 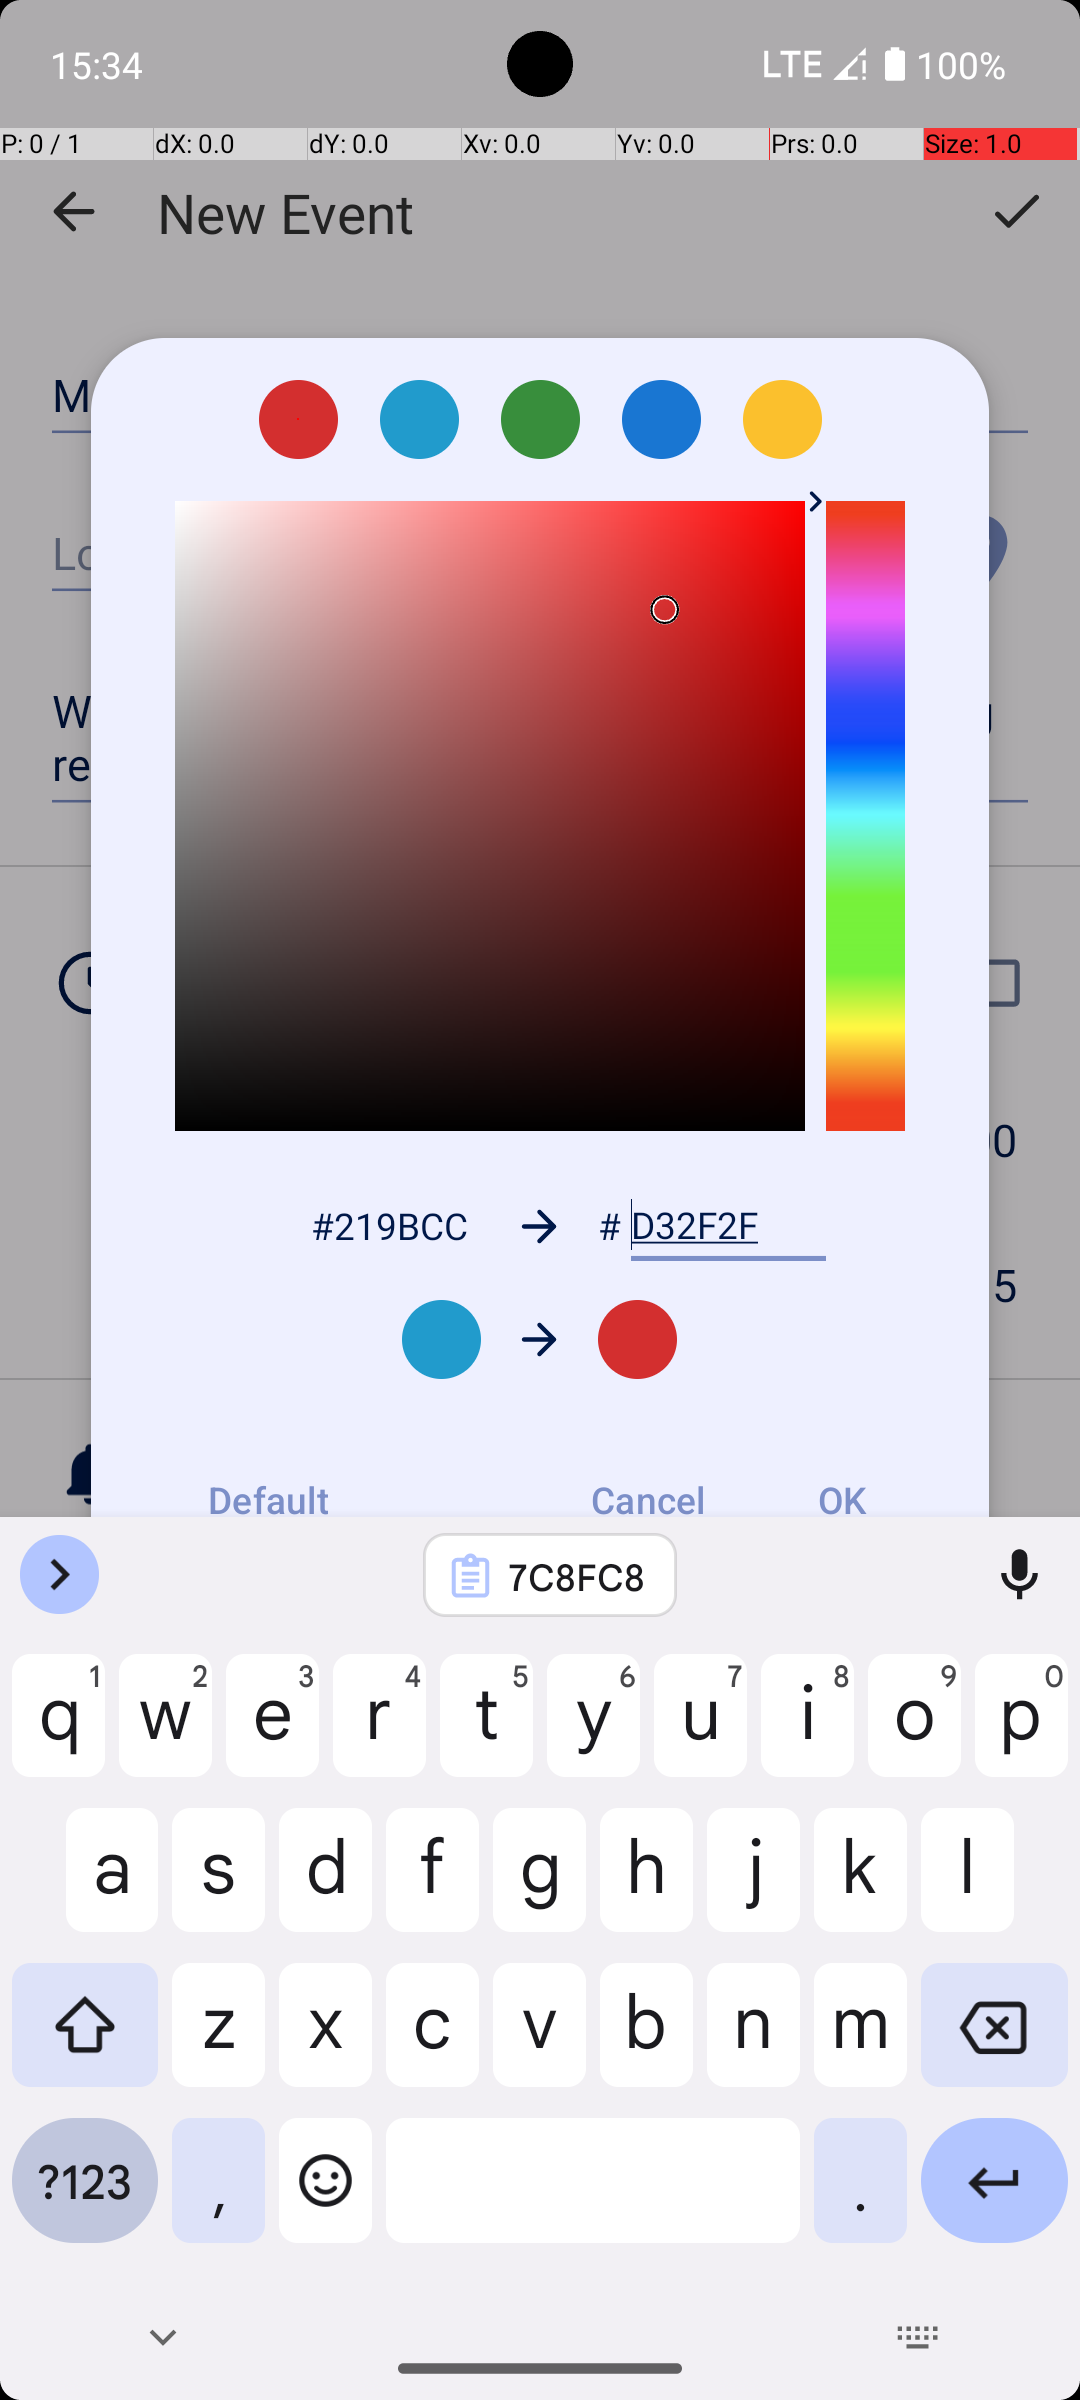 What do you see at coordinates (268, 1500) in the screenshot?
I see `Default` at bounding box center [268, 1500].